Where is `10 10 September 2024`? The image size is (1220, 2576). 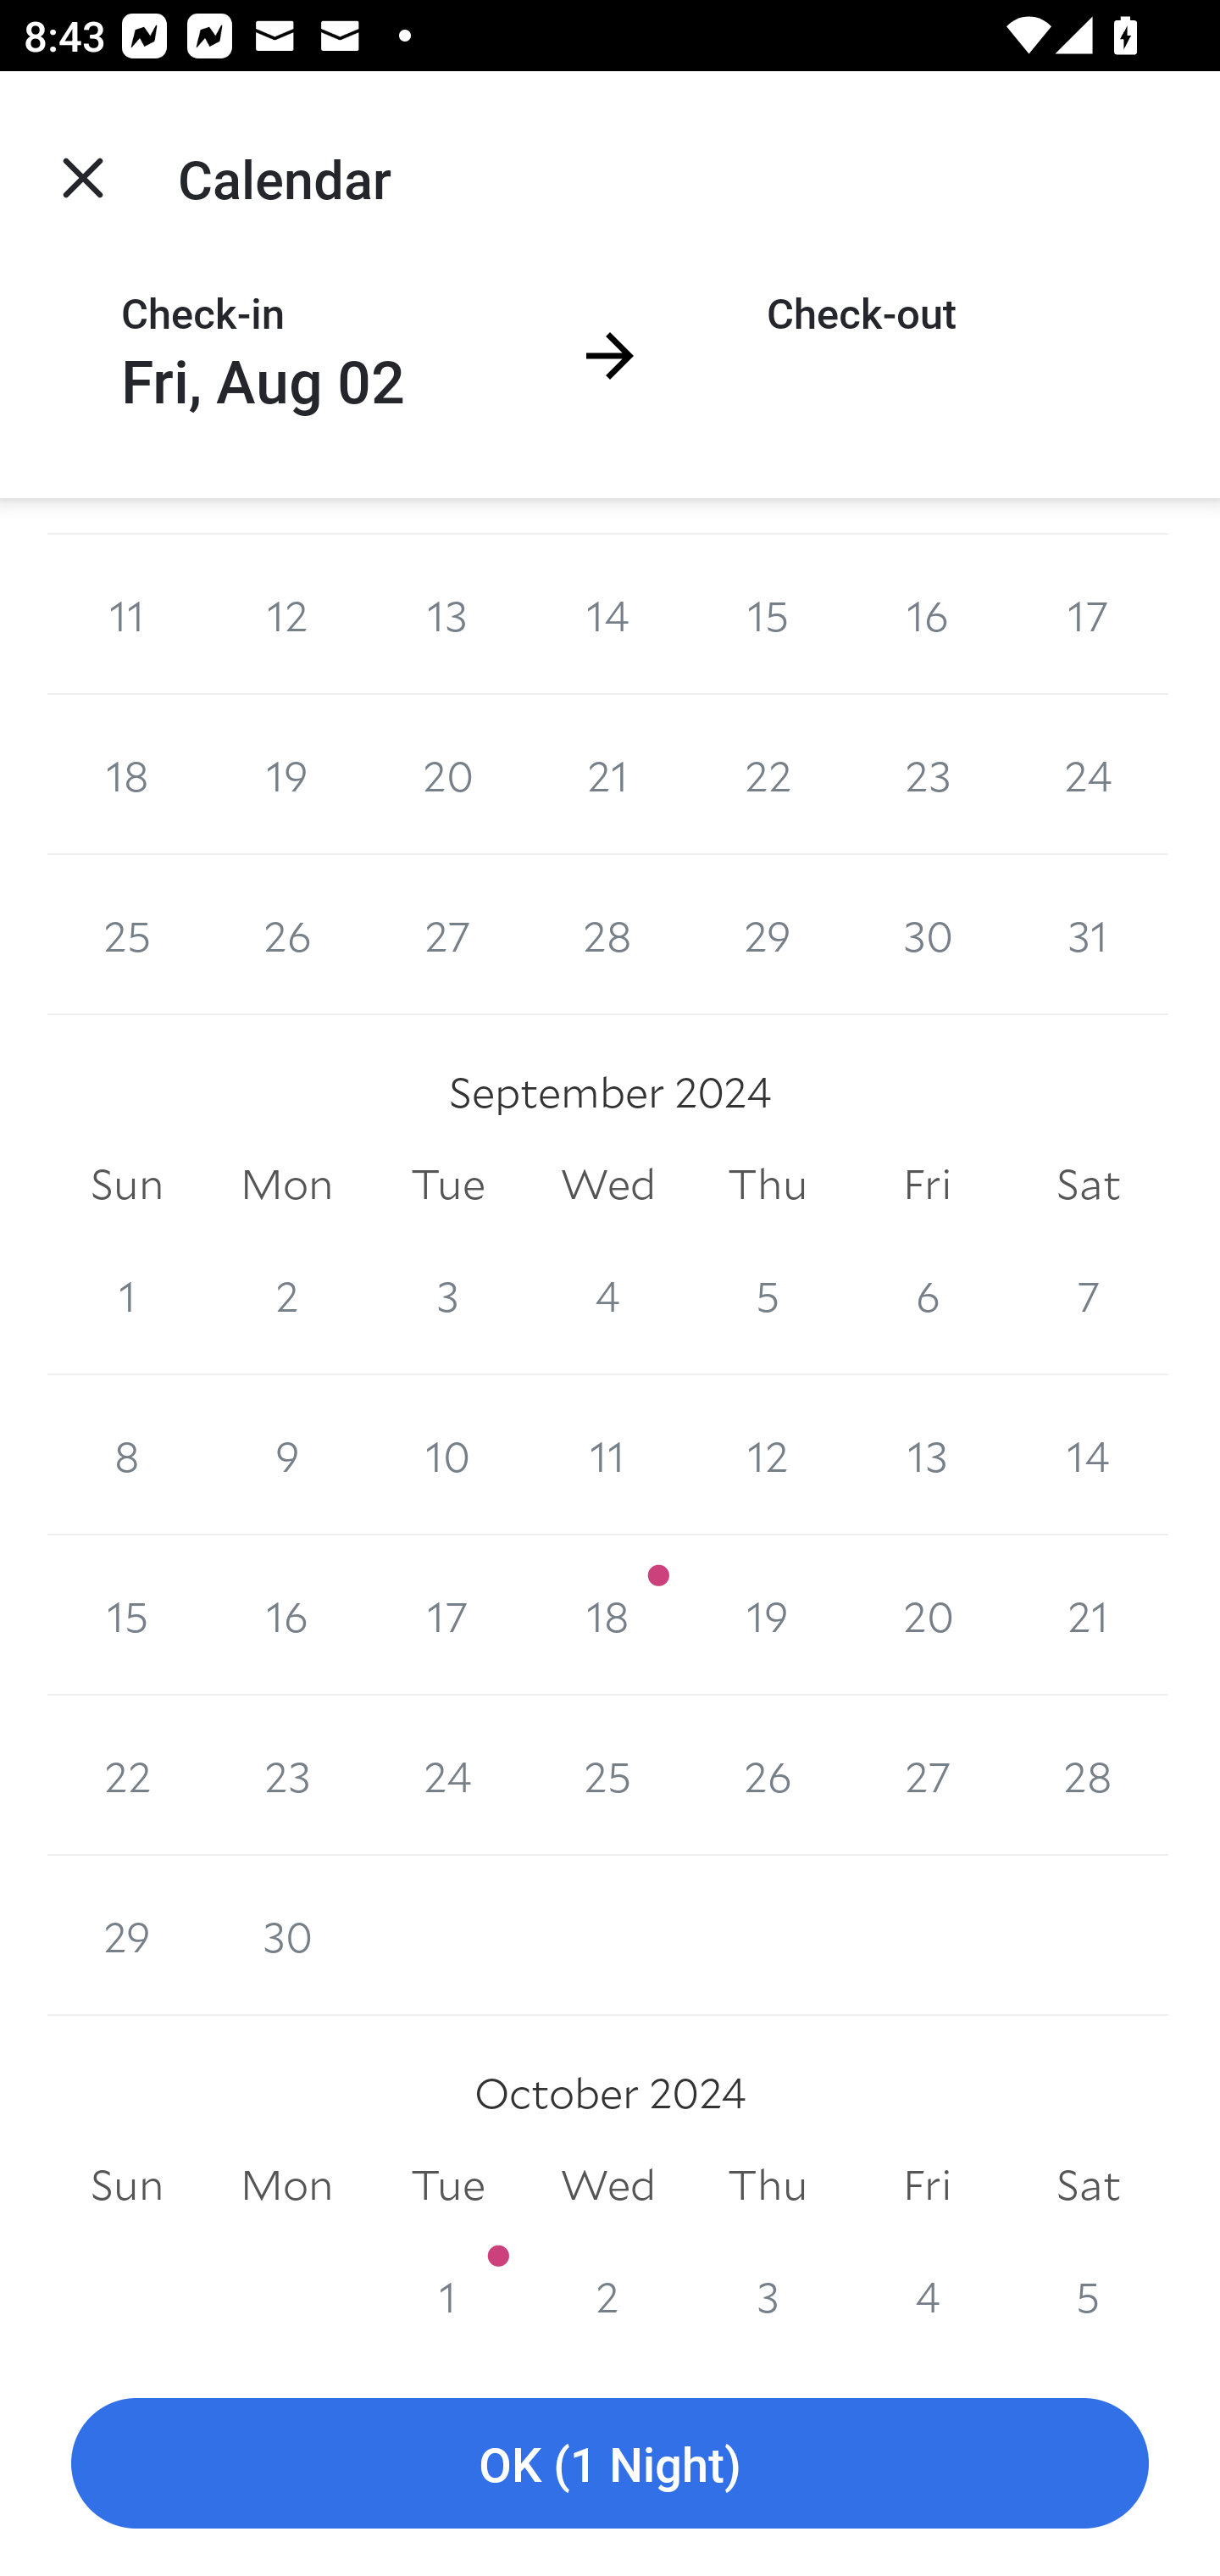
10 10 September 2024 is located at coordinates (447, 1455).